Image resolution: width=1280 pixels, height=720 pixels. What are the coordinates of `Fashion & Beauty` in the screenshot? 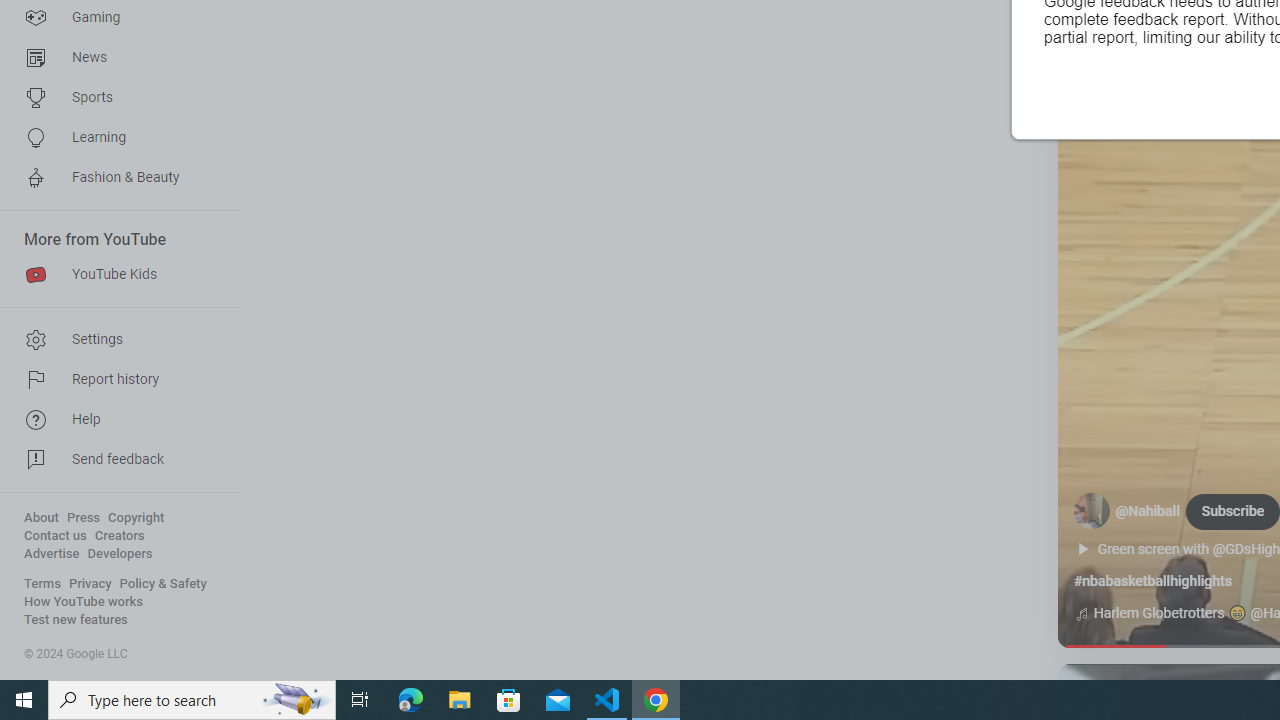 It's located at (114, 178).